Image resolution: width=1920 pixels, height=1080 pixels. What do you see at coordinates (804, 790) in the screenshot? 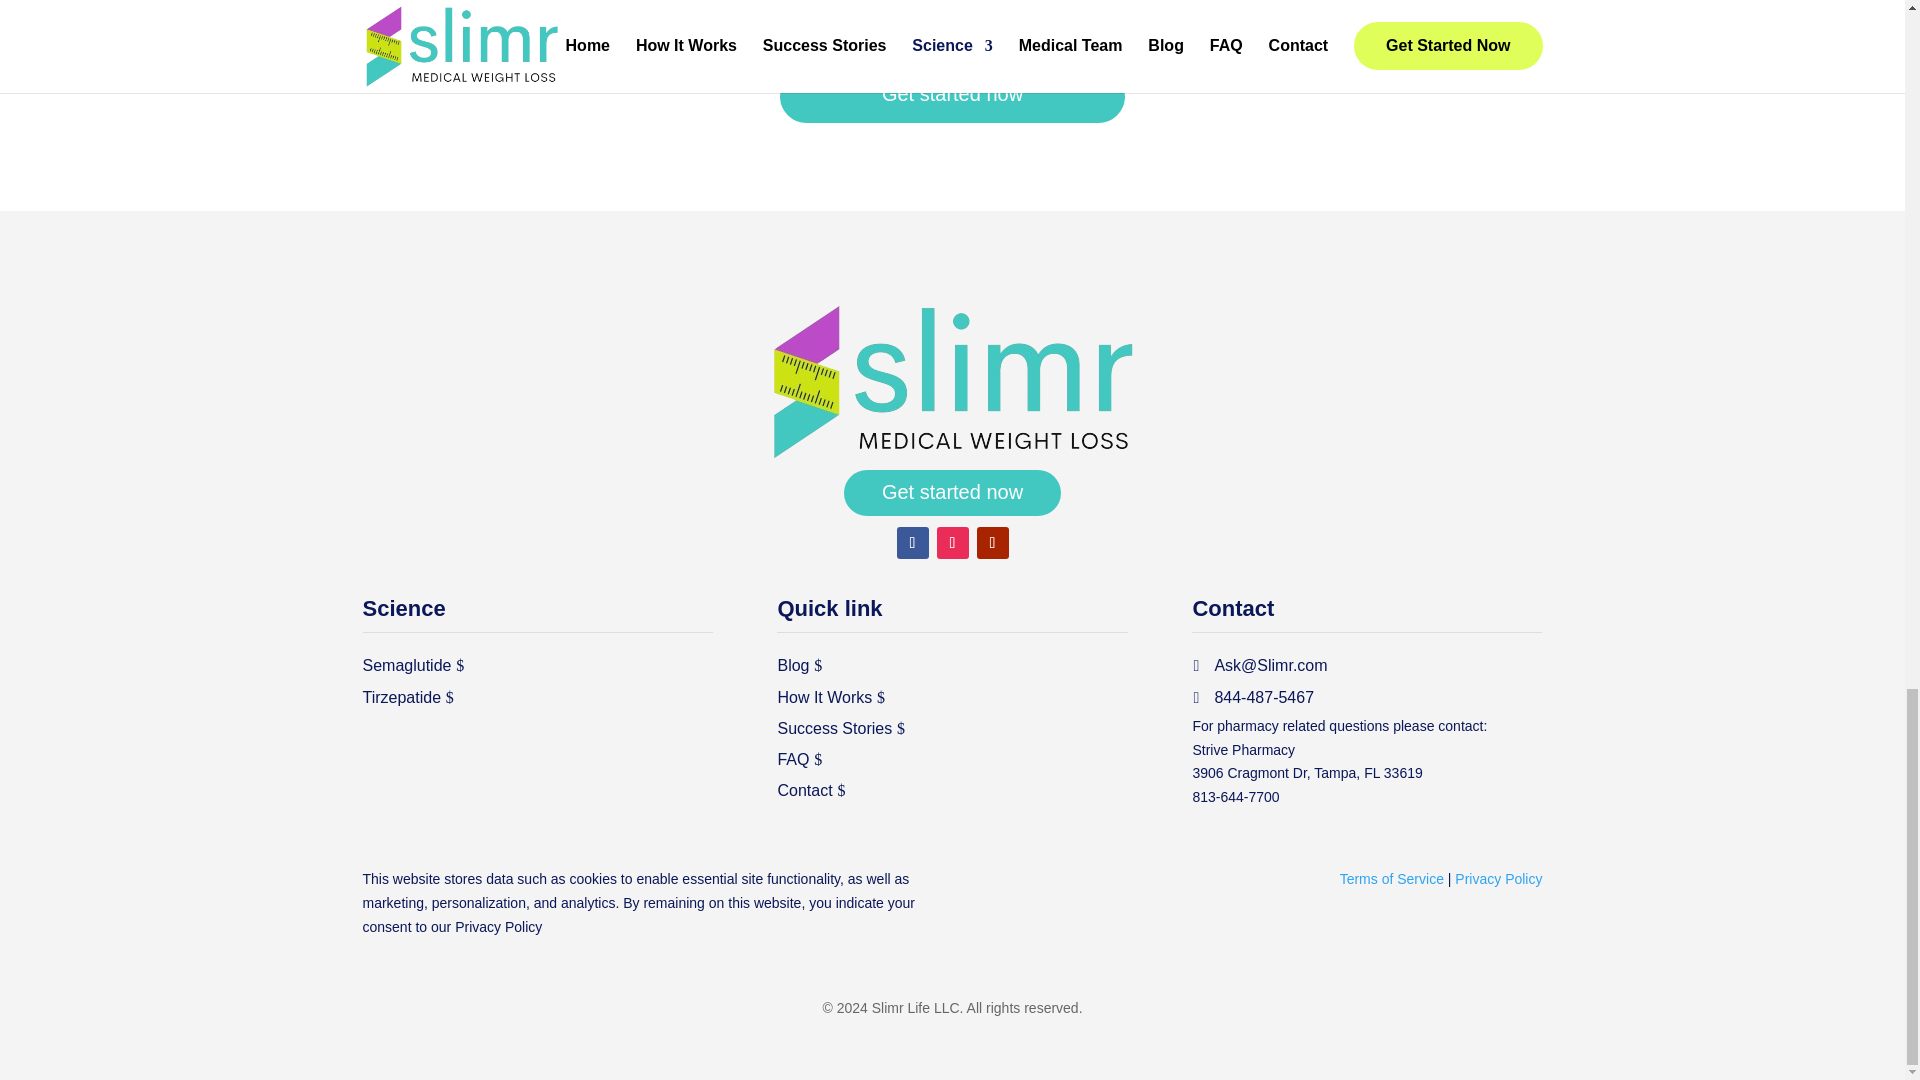
I see `Contact` at bounding box center [804, 790].